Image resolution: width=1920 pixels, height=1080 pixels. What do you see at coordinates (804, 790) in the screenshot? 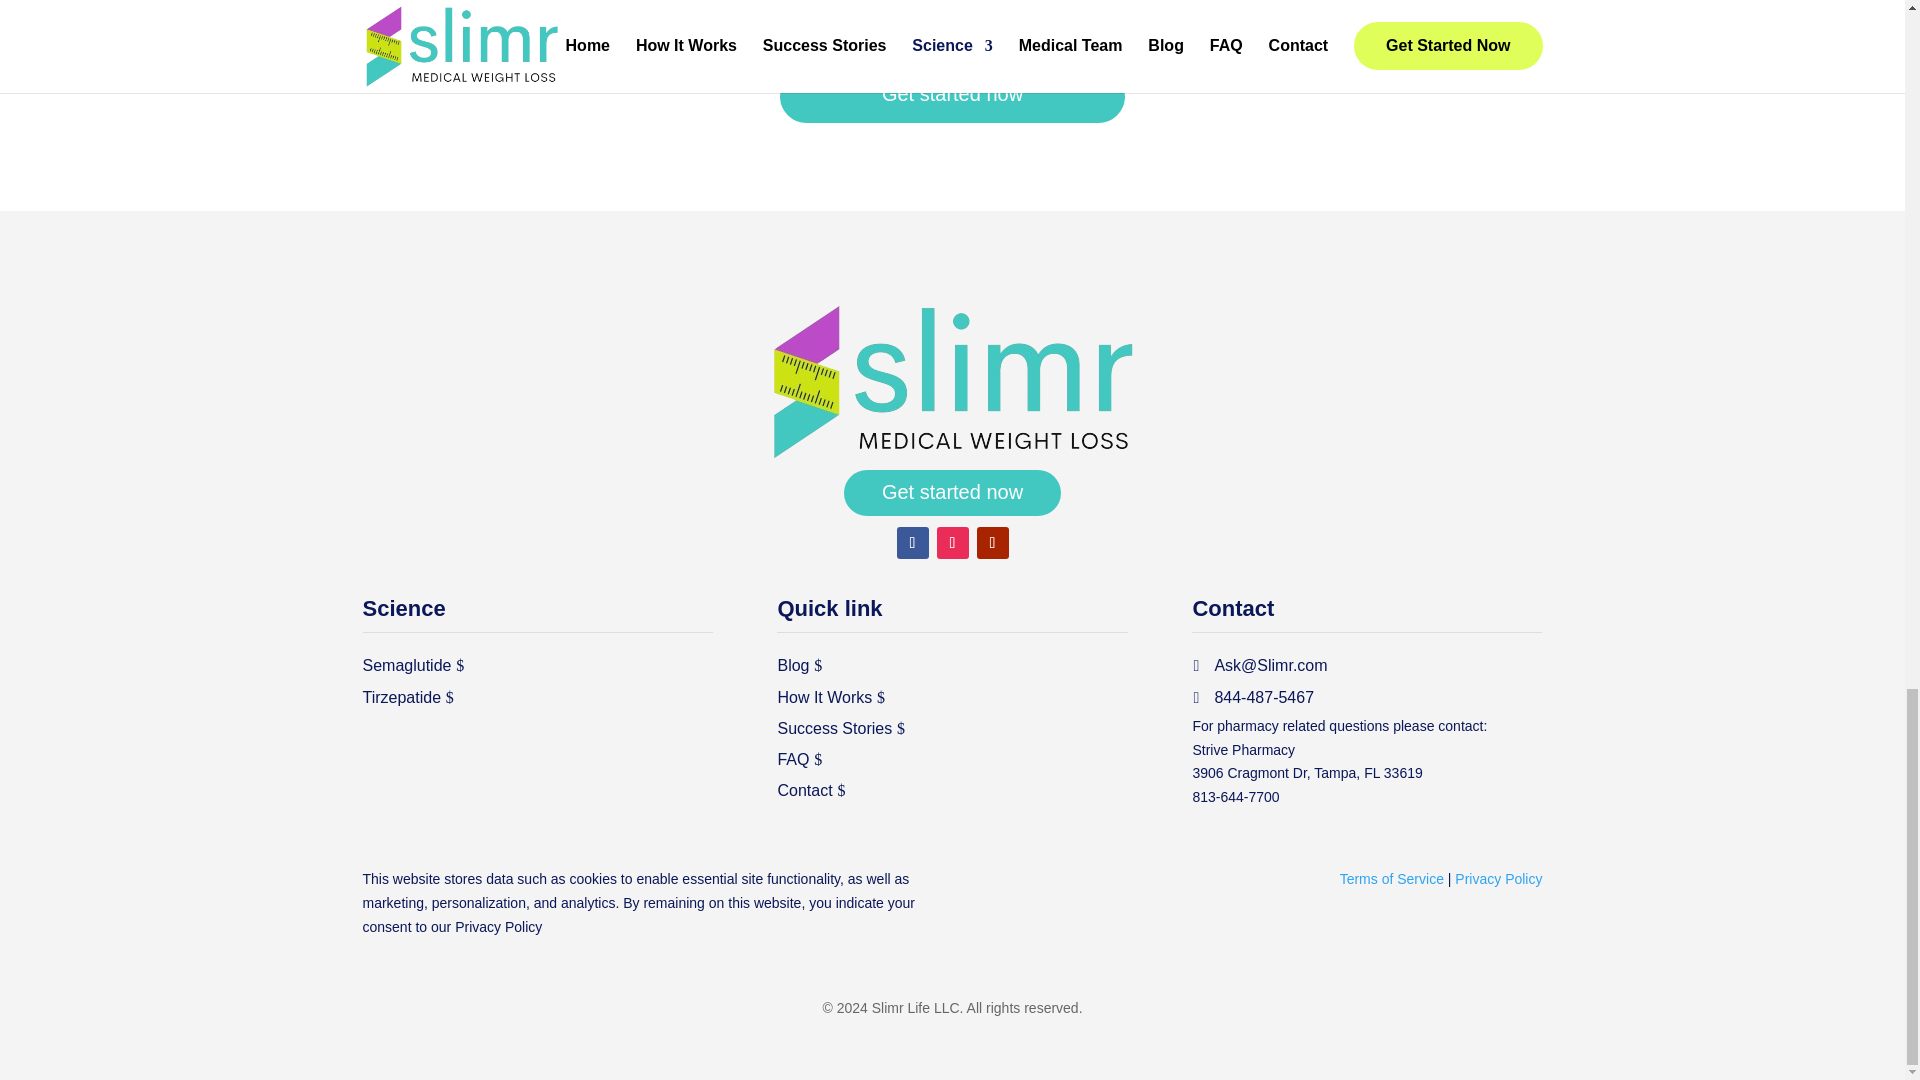
I see `Contact` at bounding box center [804, 790].